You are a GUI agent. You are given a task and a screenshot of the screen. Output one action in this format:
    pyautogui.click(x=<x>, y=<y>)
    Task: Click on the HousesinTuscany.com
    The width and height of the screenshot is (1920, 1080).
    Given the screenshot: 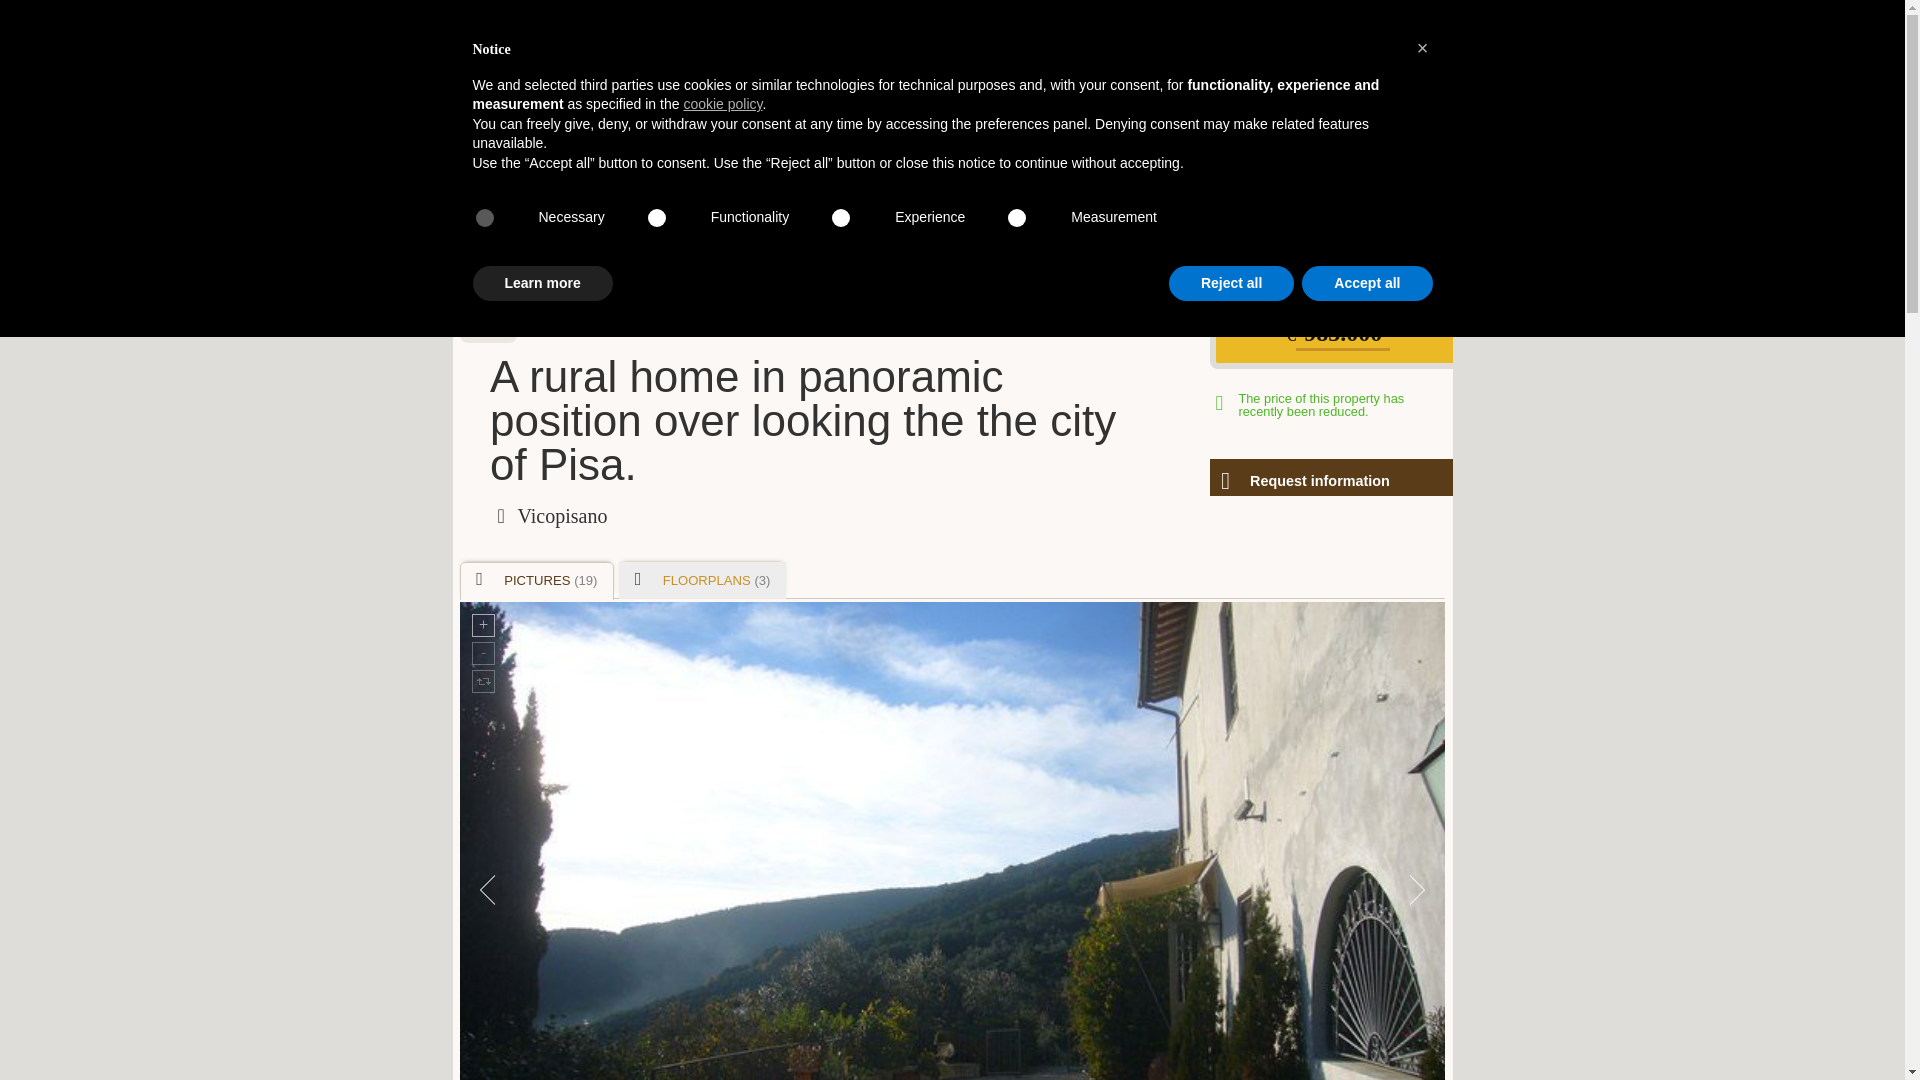 What is the action you would take?
    pyautogui.click(x=951, y=57)
    